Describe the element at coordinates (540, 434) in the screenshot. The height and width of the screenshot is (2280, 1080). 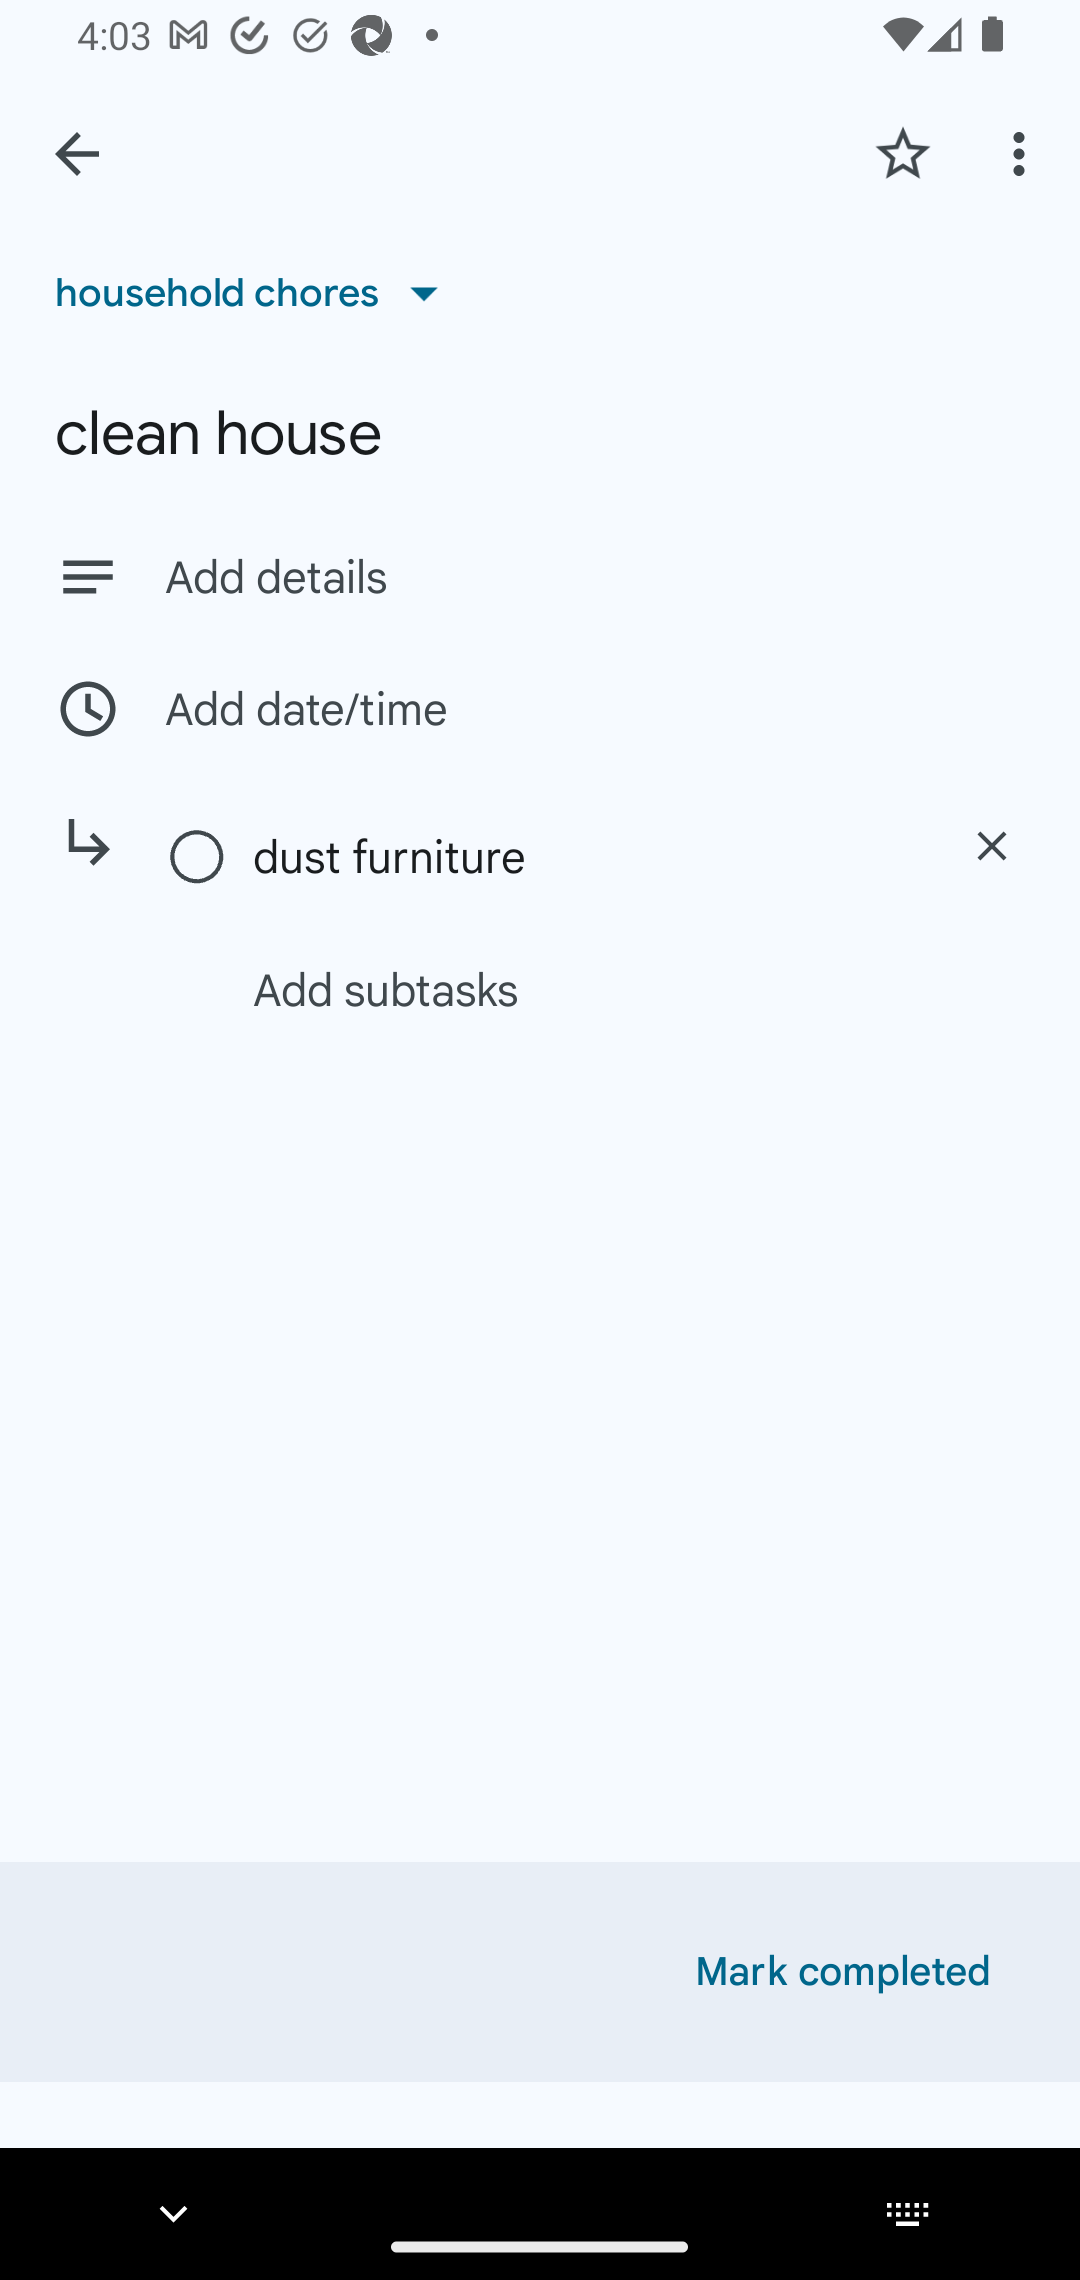
I see `clean house` at that location.